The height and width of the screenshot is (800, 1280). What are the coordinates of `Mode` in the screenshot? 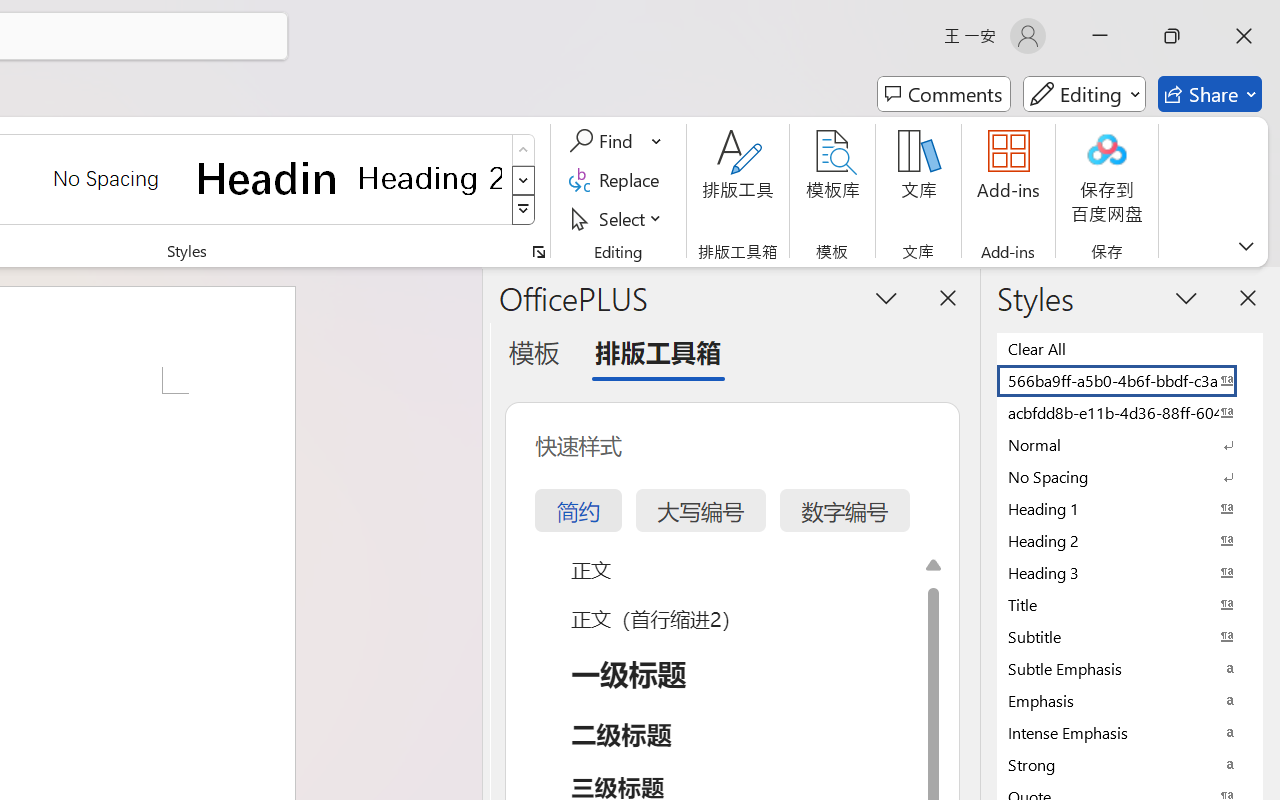 It's located at (1084, 94).